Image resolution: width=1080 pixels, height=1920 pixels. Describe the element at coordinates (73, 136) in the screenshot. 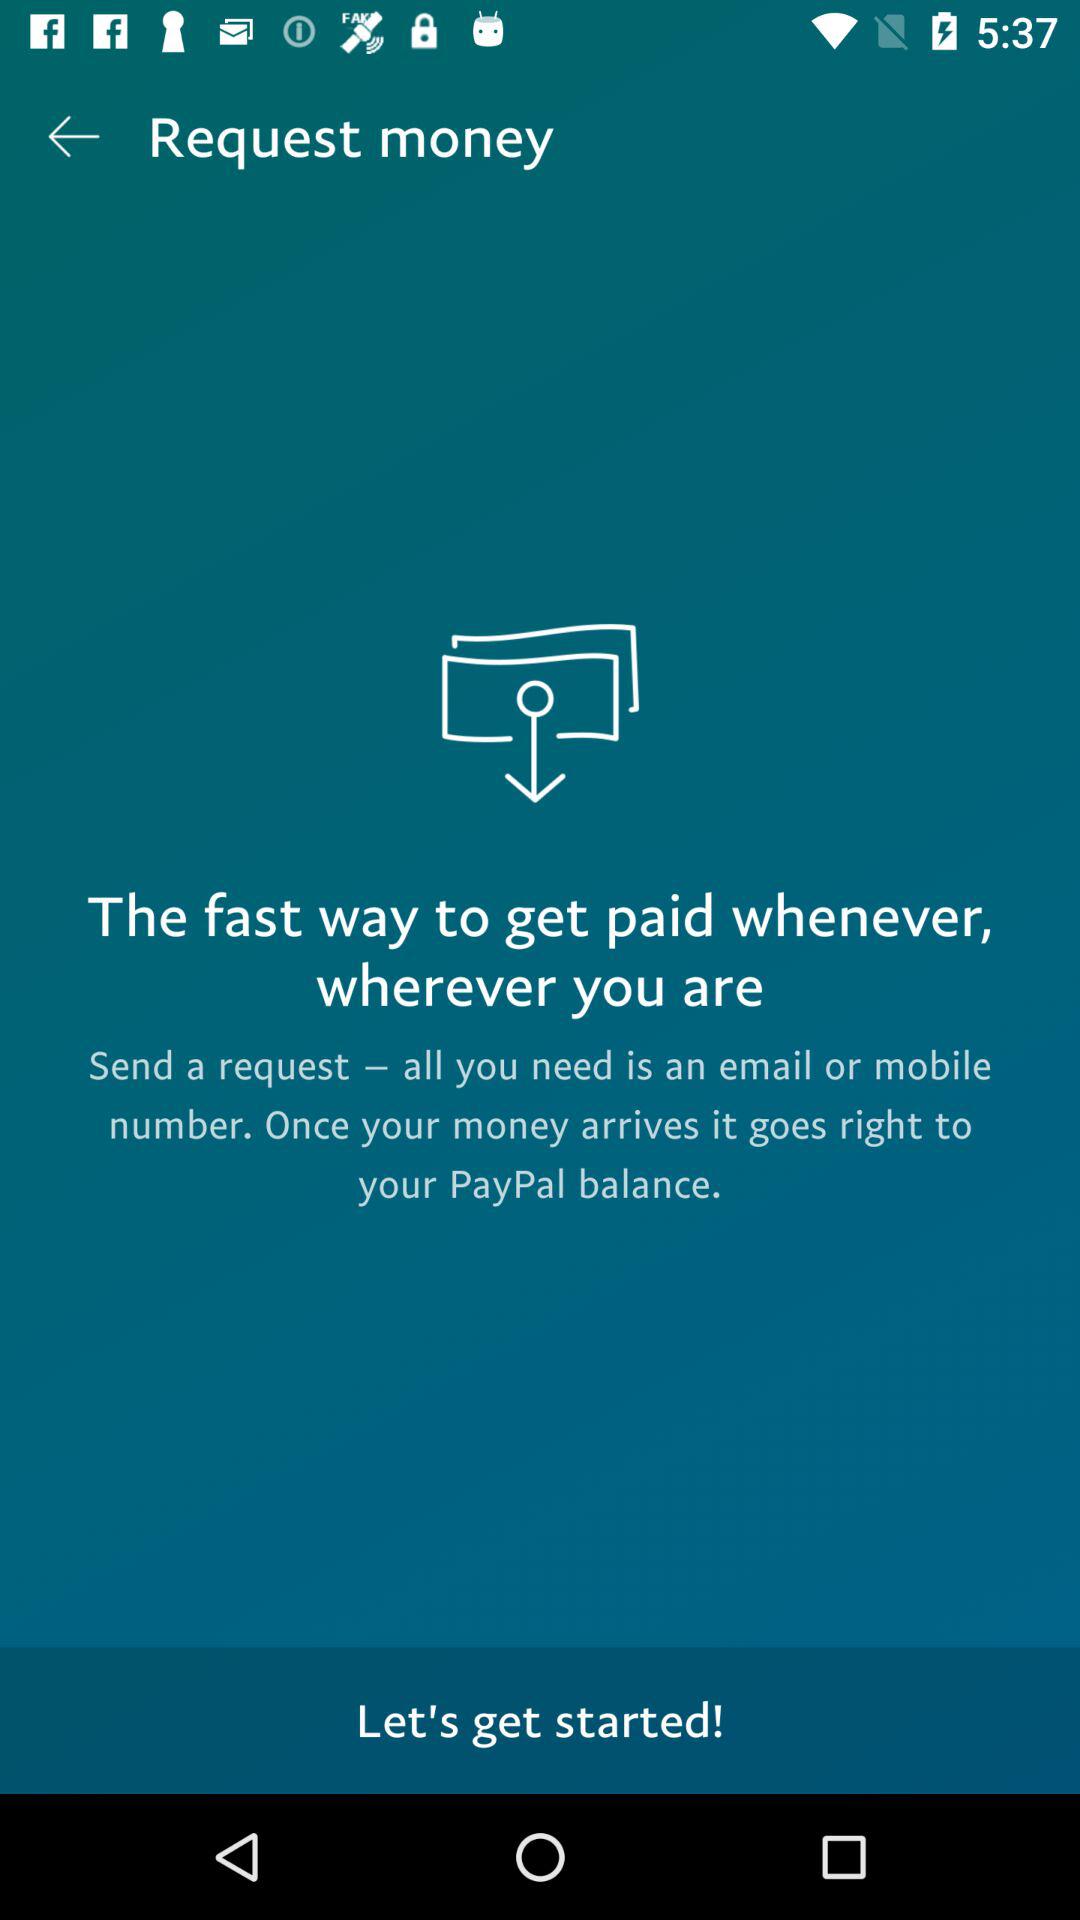

I see `tap icon at the top left corner` at that location.